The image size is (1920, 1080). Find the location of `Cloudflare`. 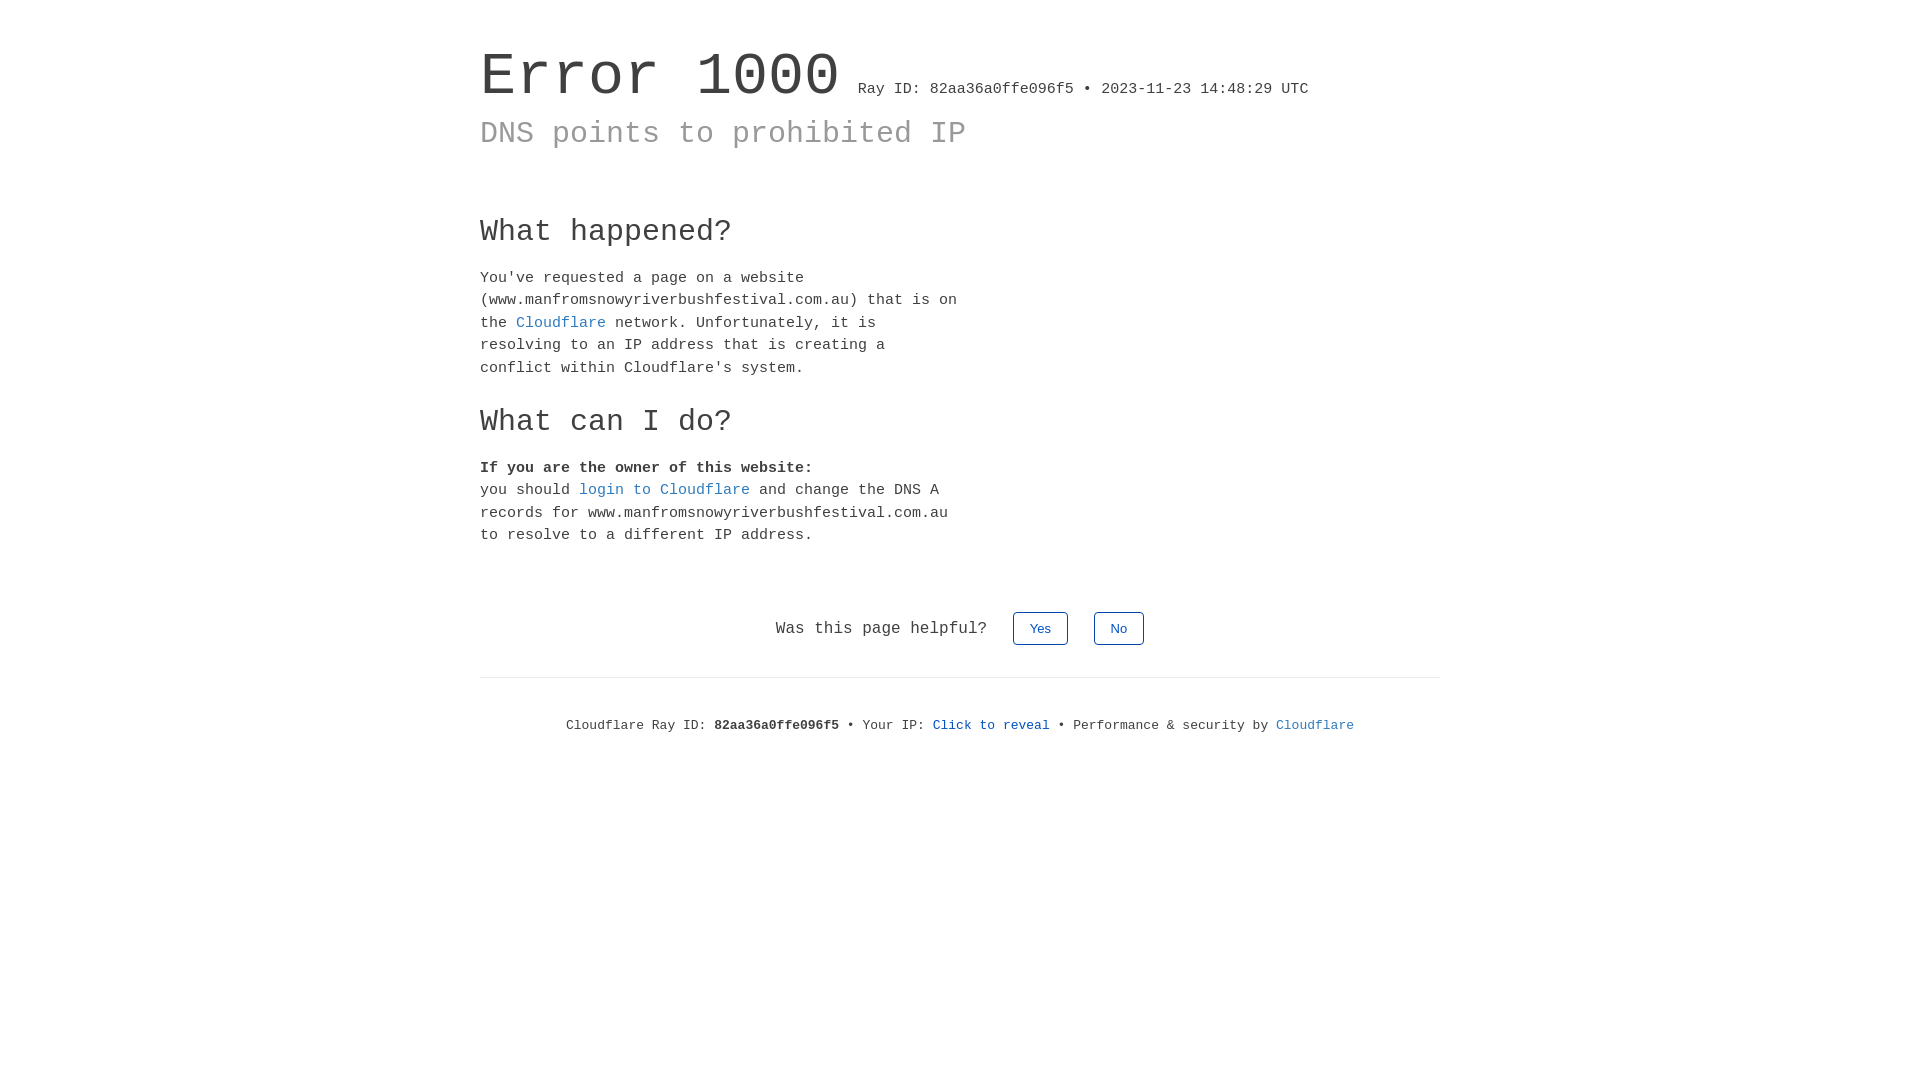

Cloudflare is located at coordinates (1315, 726).